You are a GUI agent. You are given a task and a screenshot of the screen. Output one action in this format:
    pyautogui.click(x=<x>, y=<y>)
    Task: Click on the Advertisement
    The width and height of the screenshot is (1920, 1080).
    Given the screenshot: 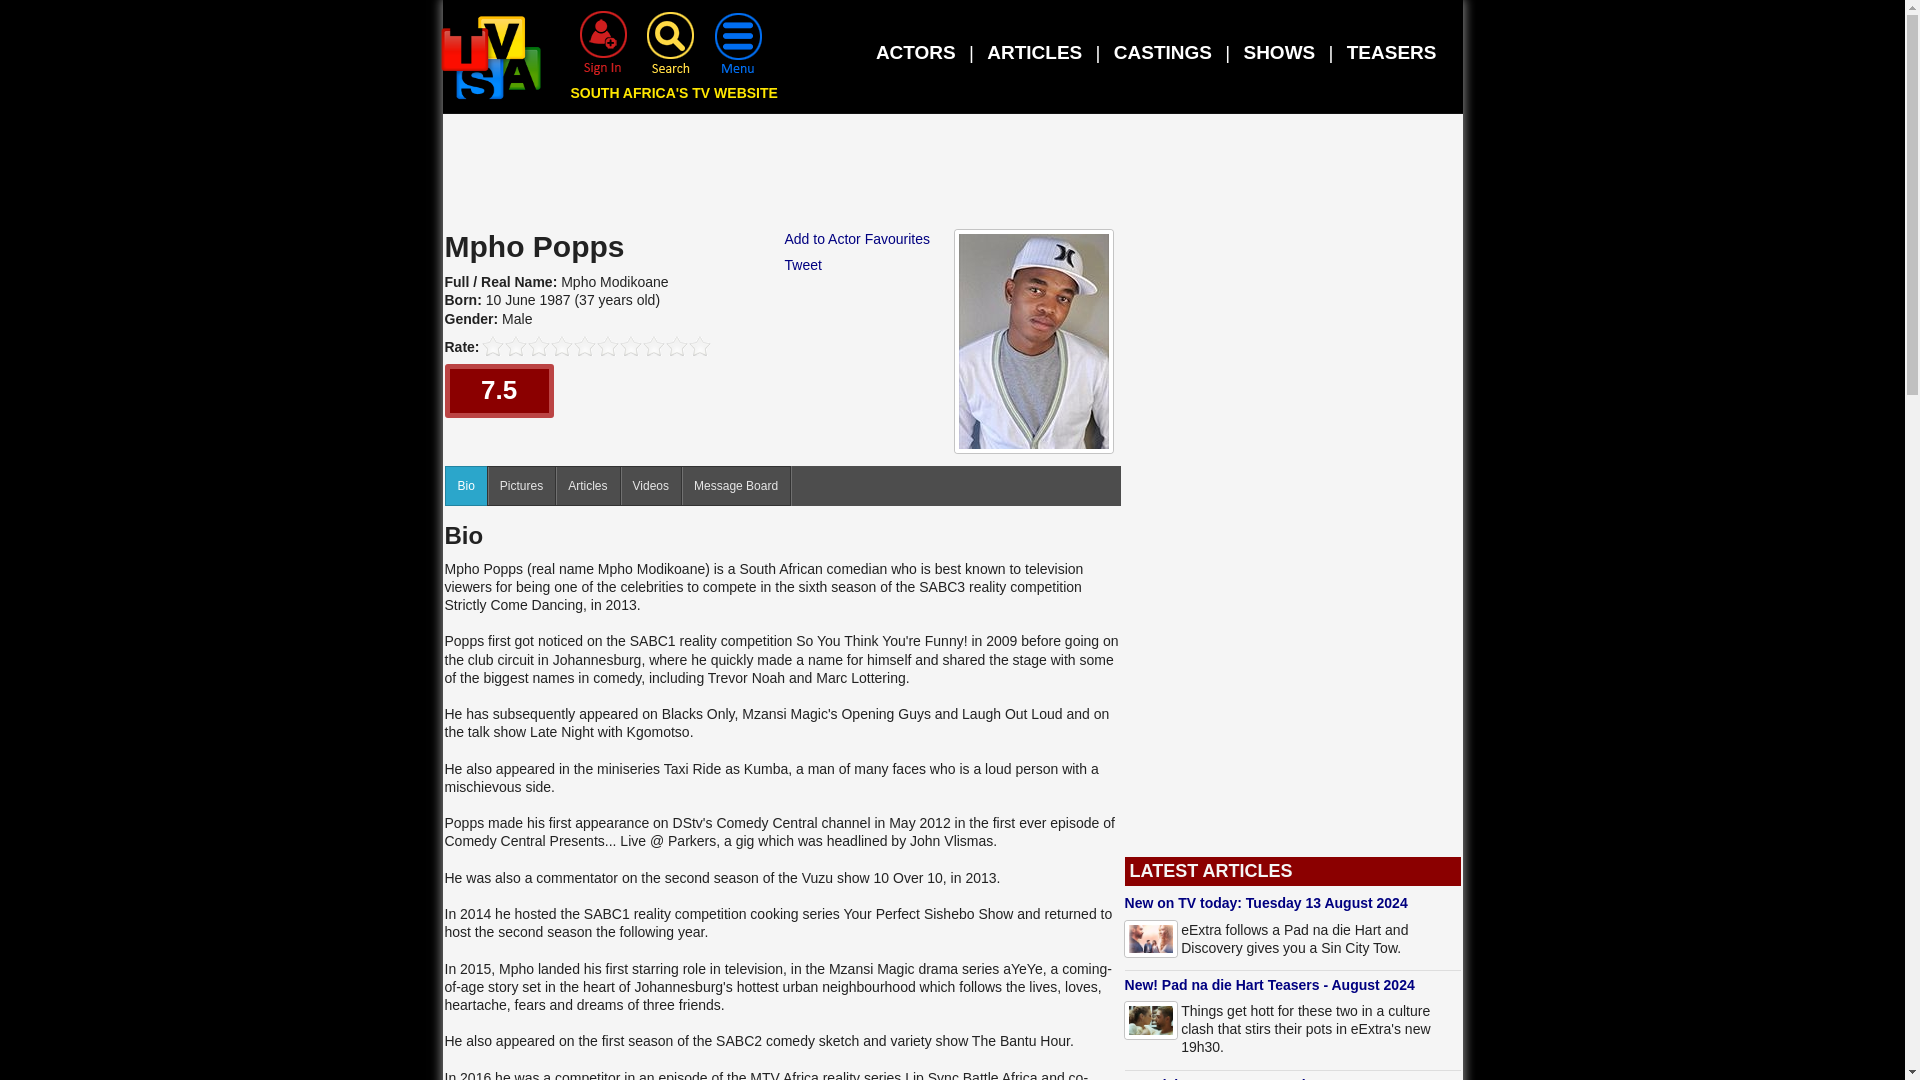 What is the action you would take?
    pyautogui.click(x=953, y=176)
    